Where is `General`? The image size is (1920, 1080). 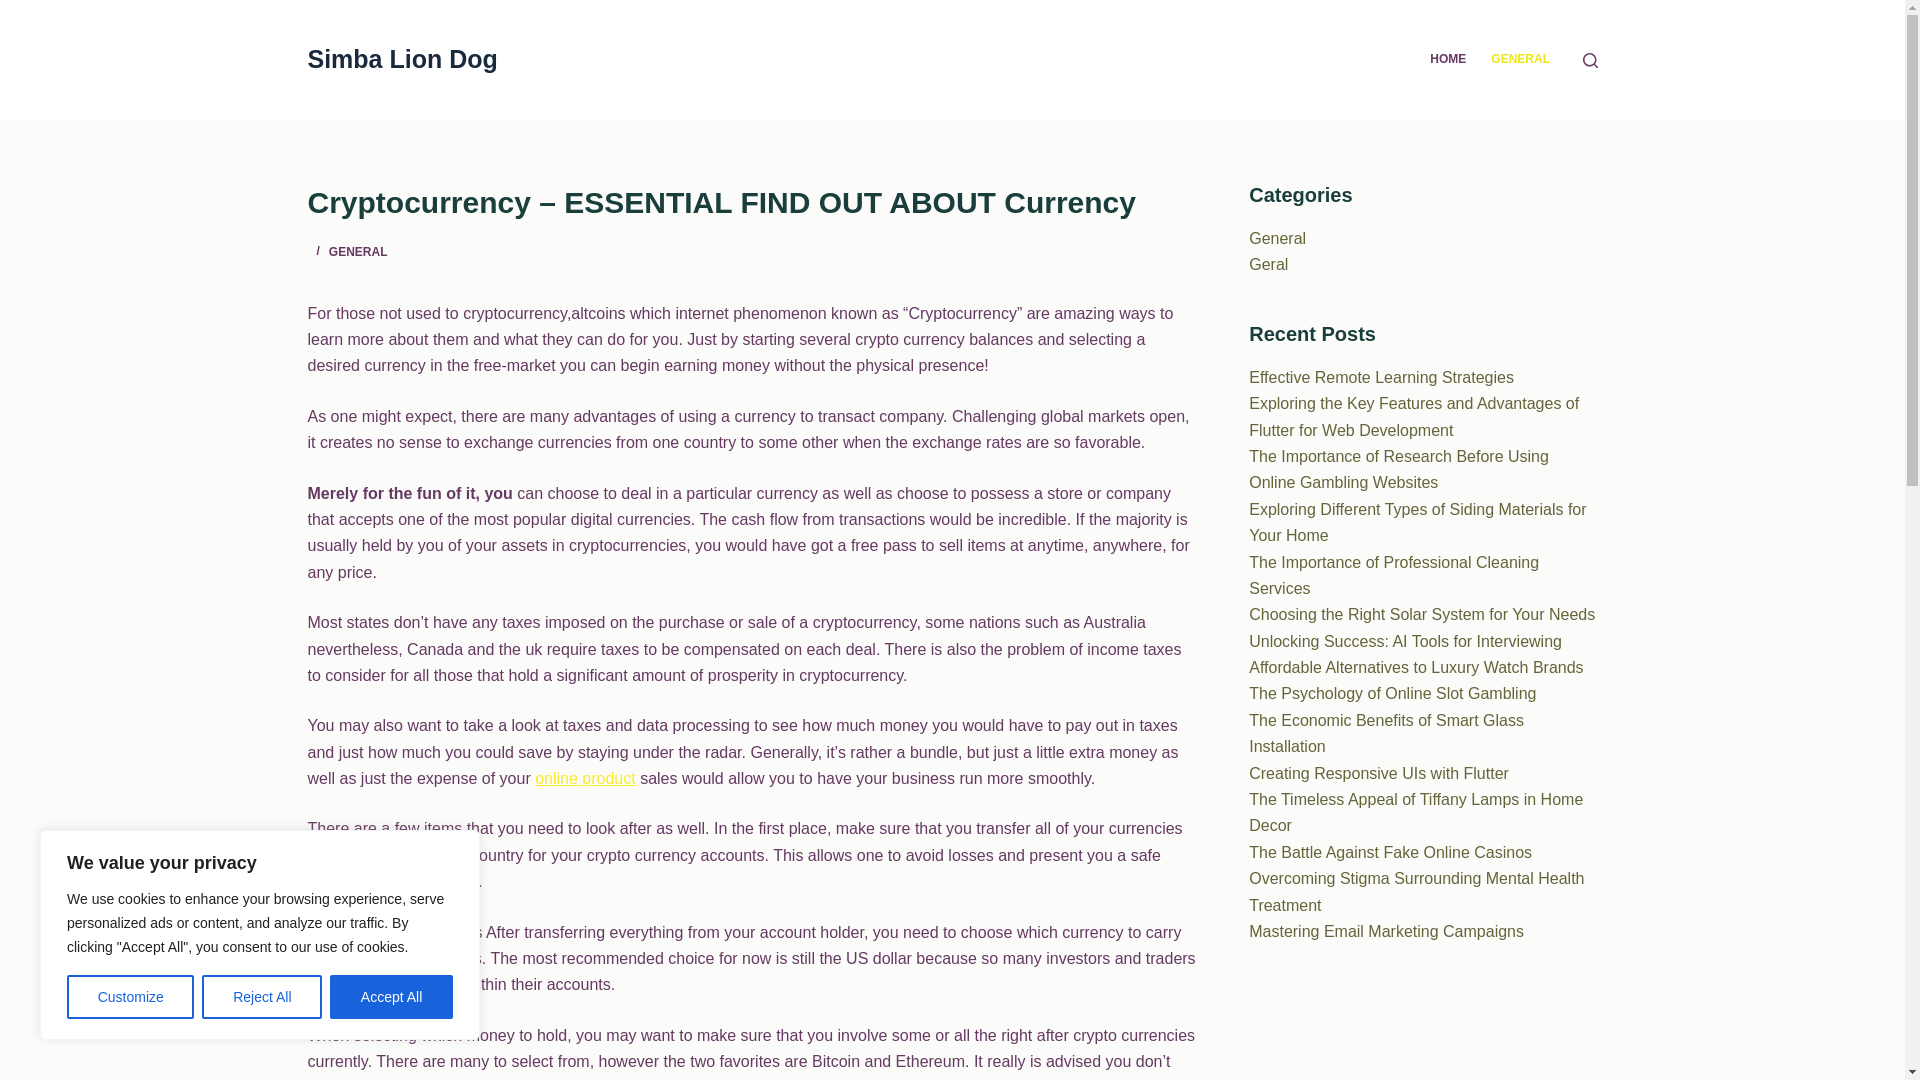 General is located at coordinates (1277, 238).